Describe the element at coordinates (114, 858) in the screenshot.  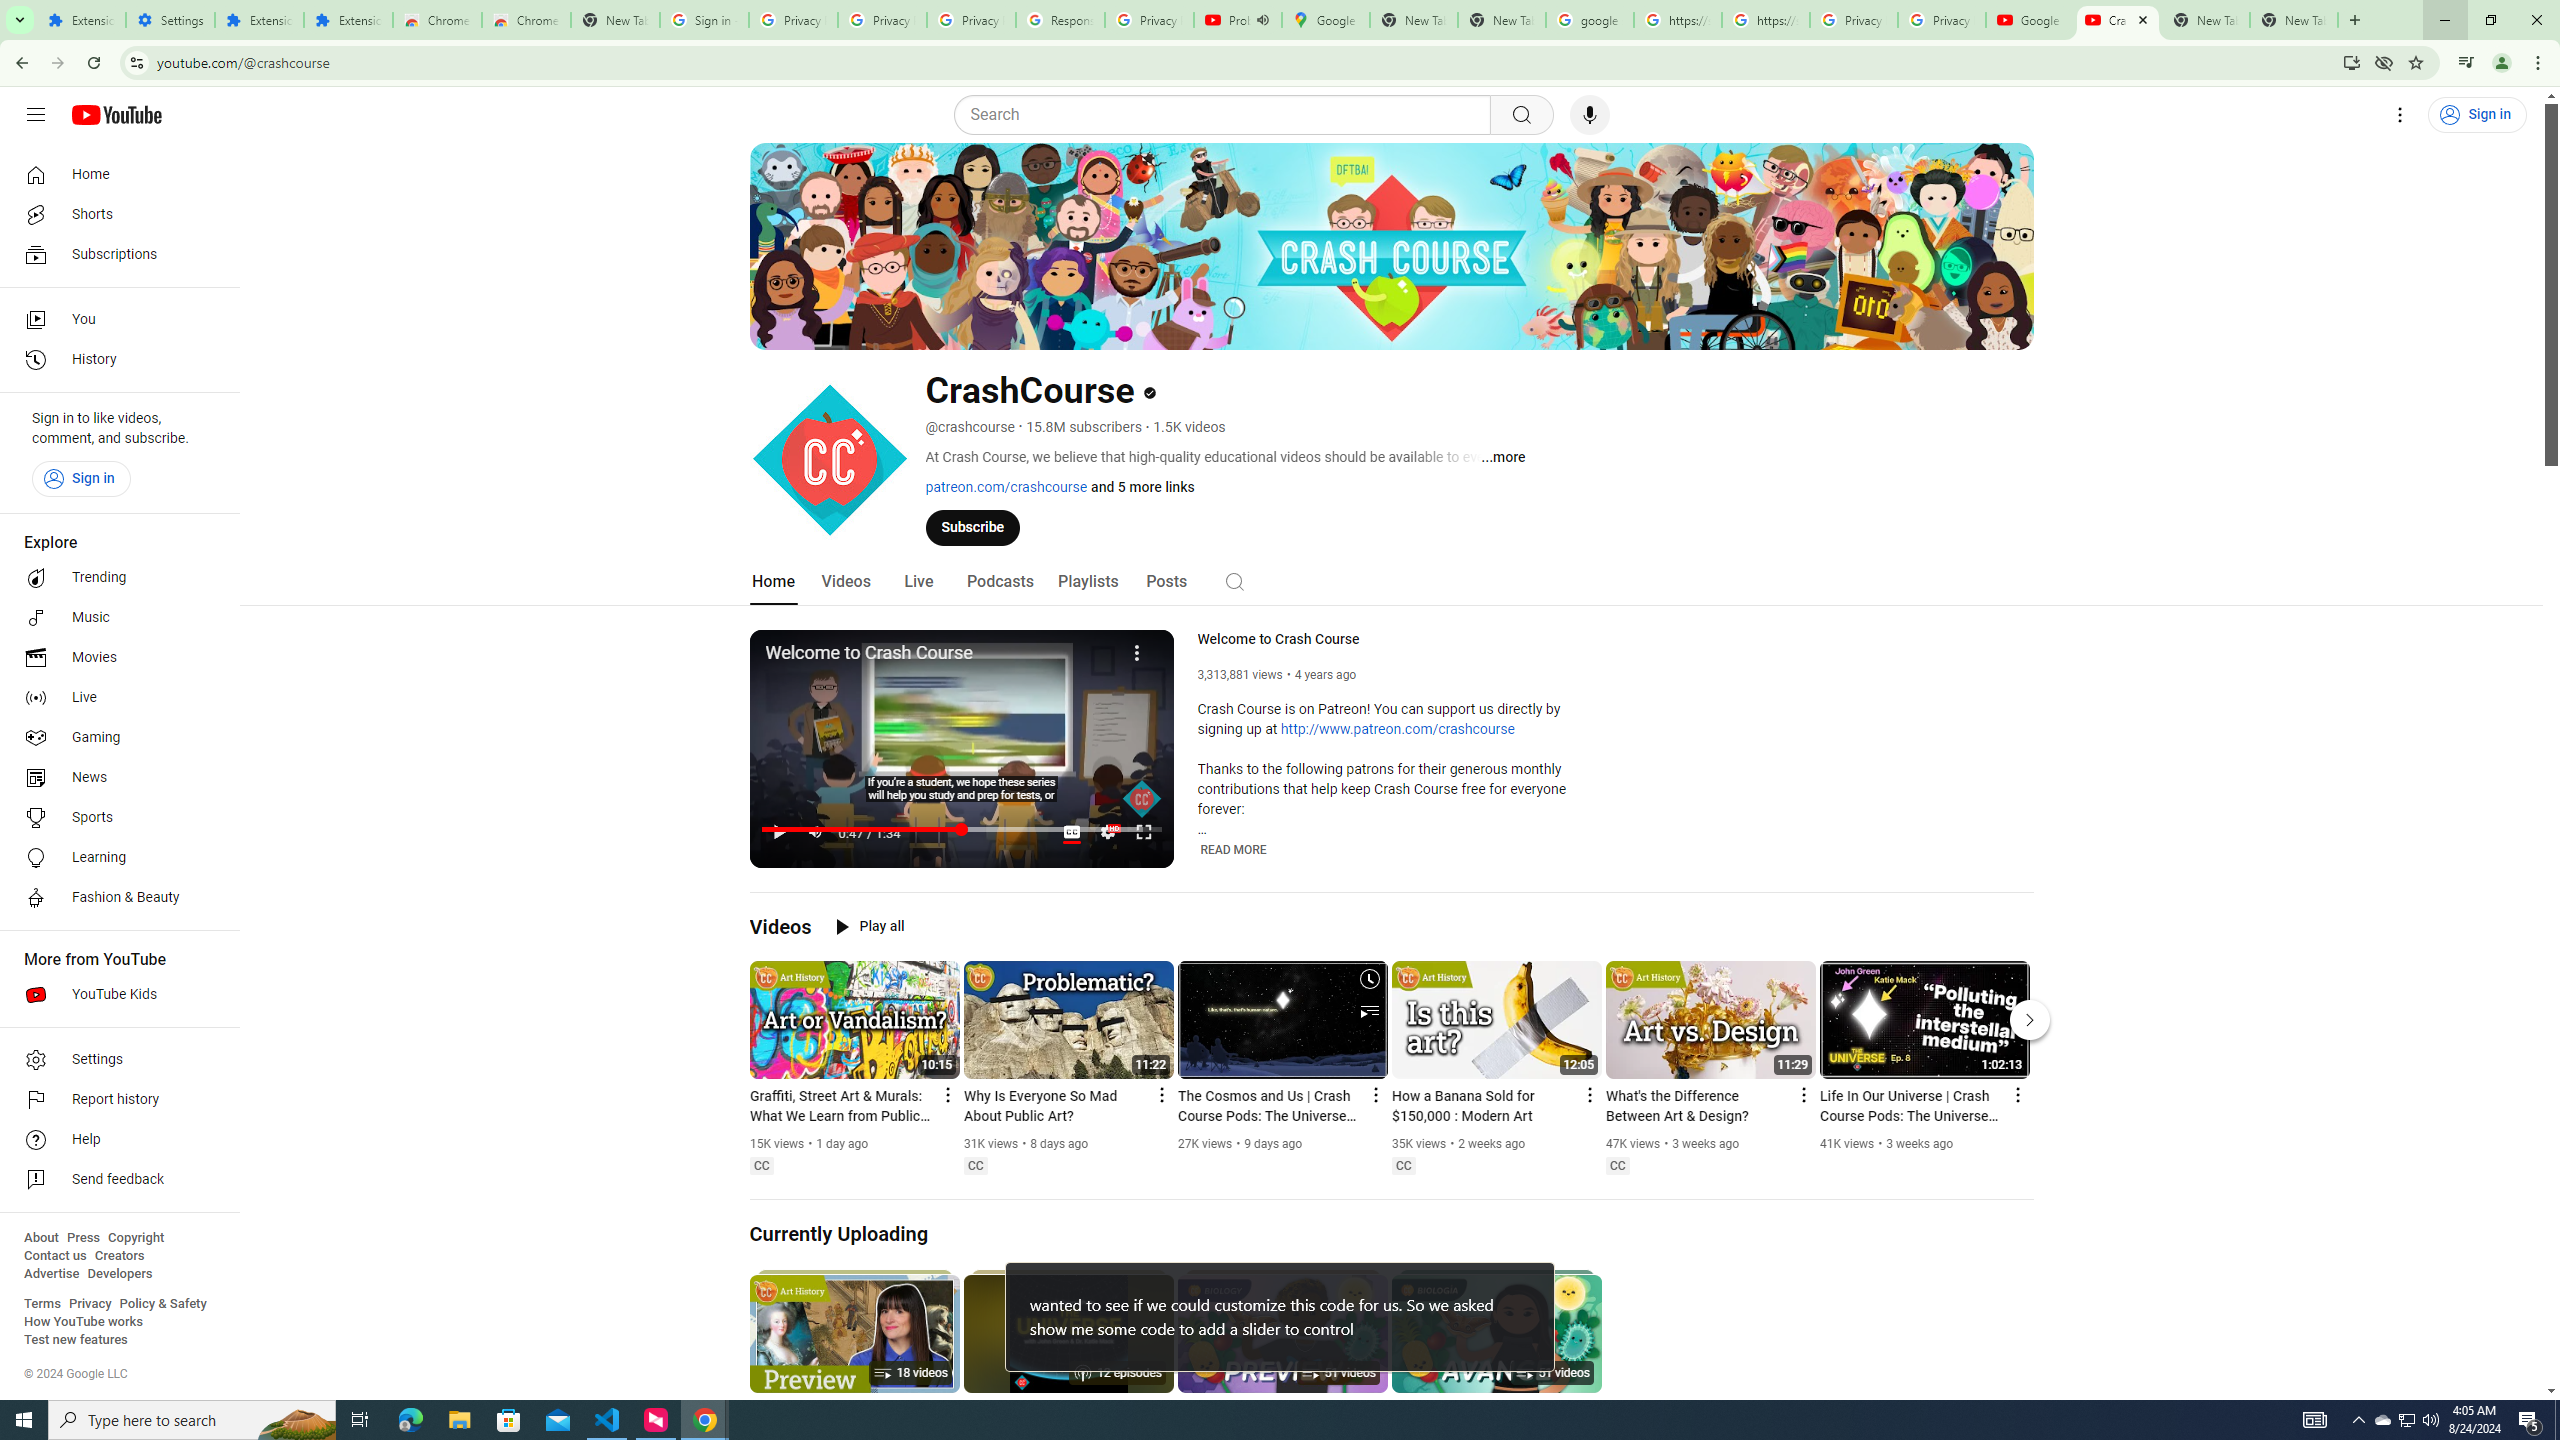
I see `Learning` at that location.